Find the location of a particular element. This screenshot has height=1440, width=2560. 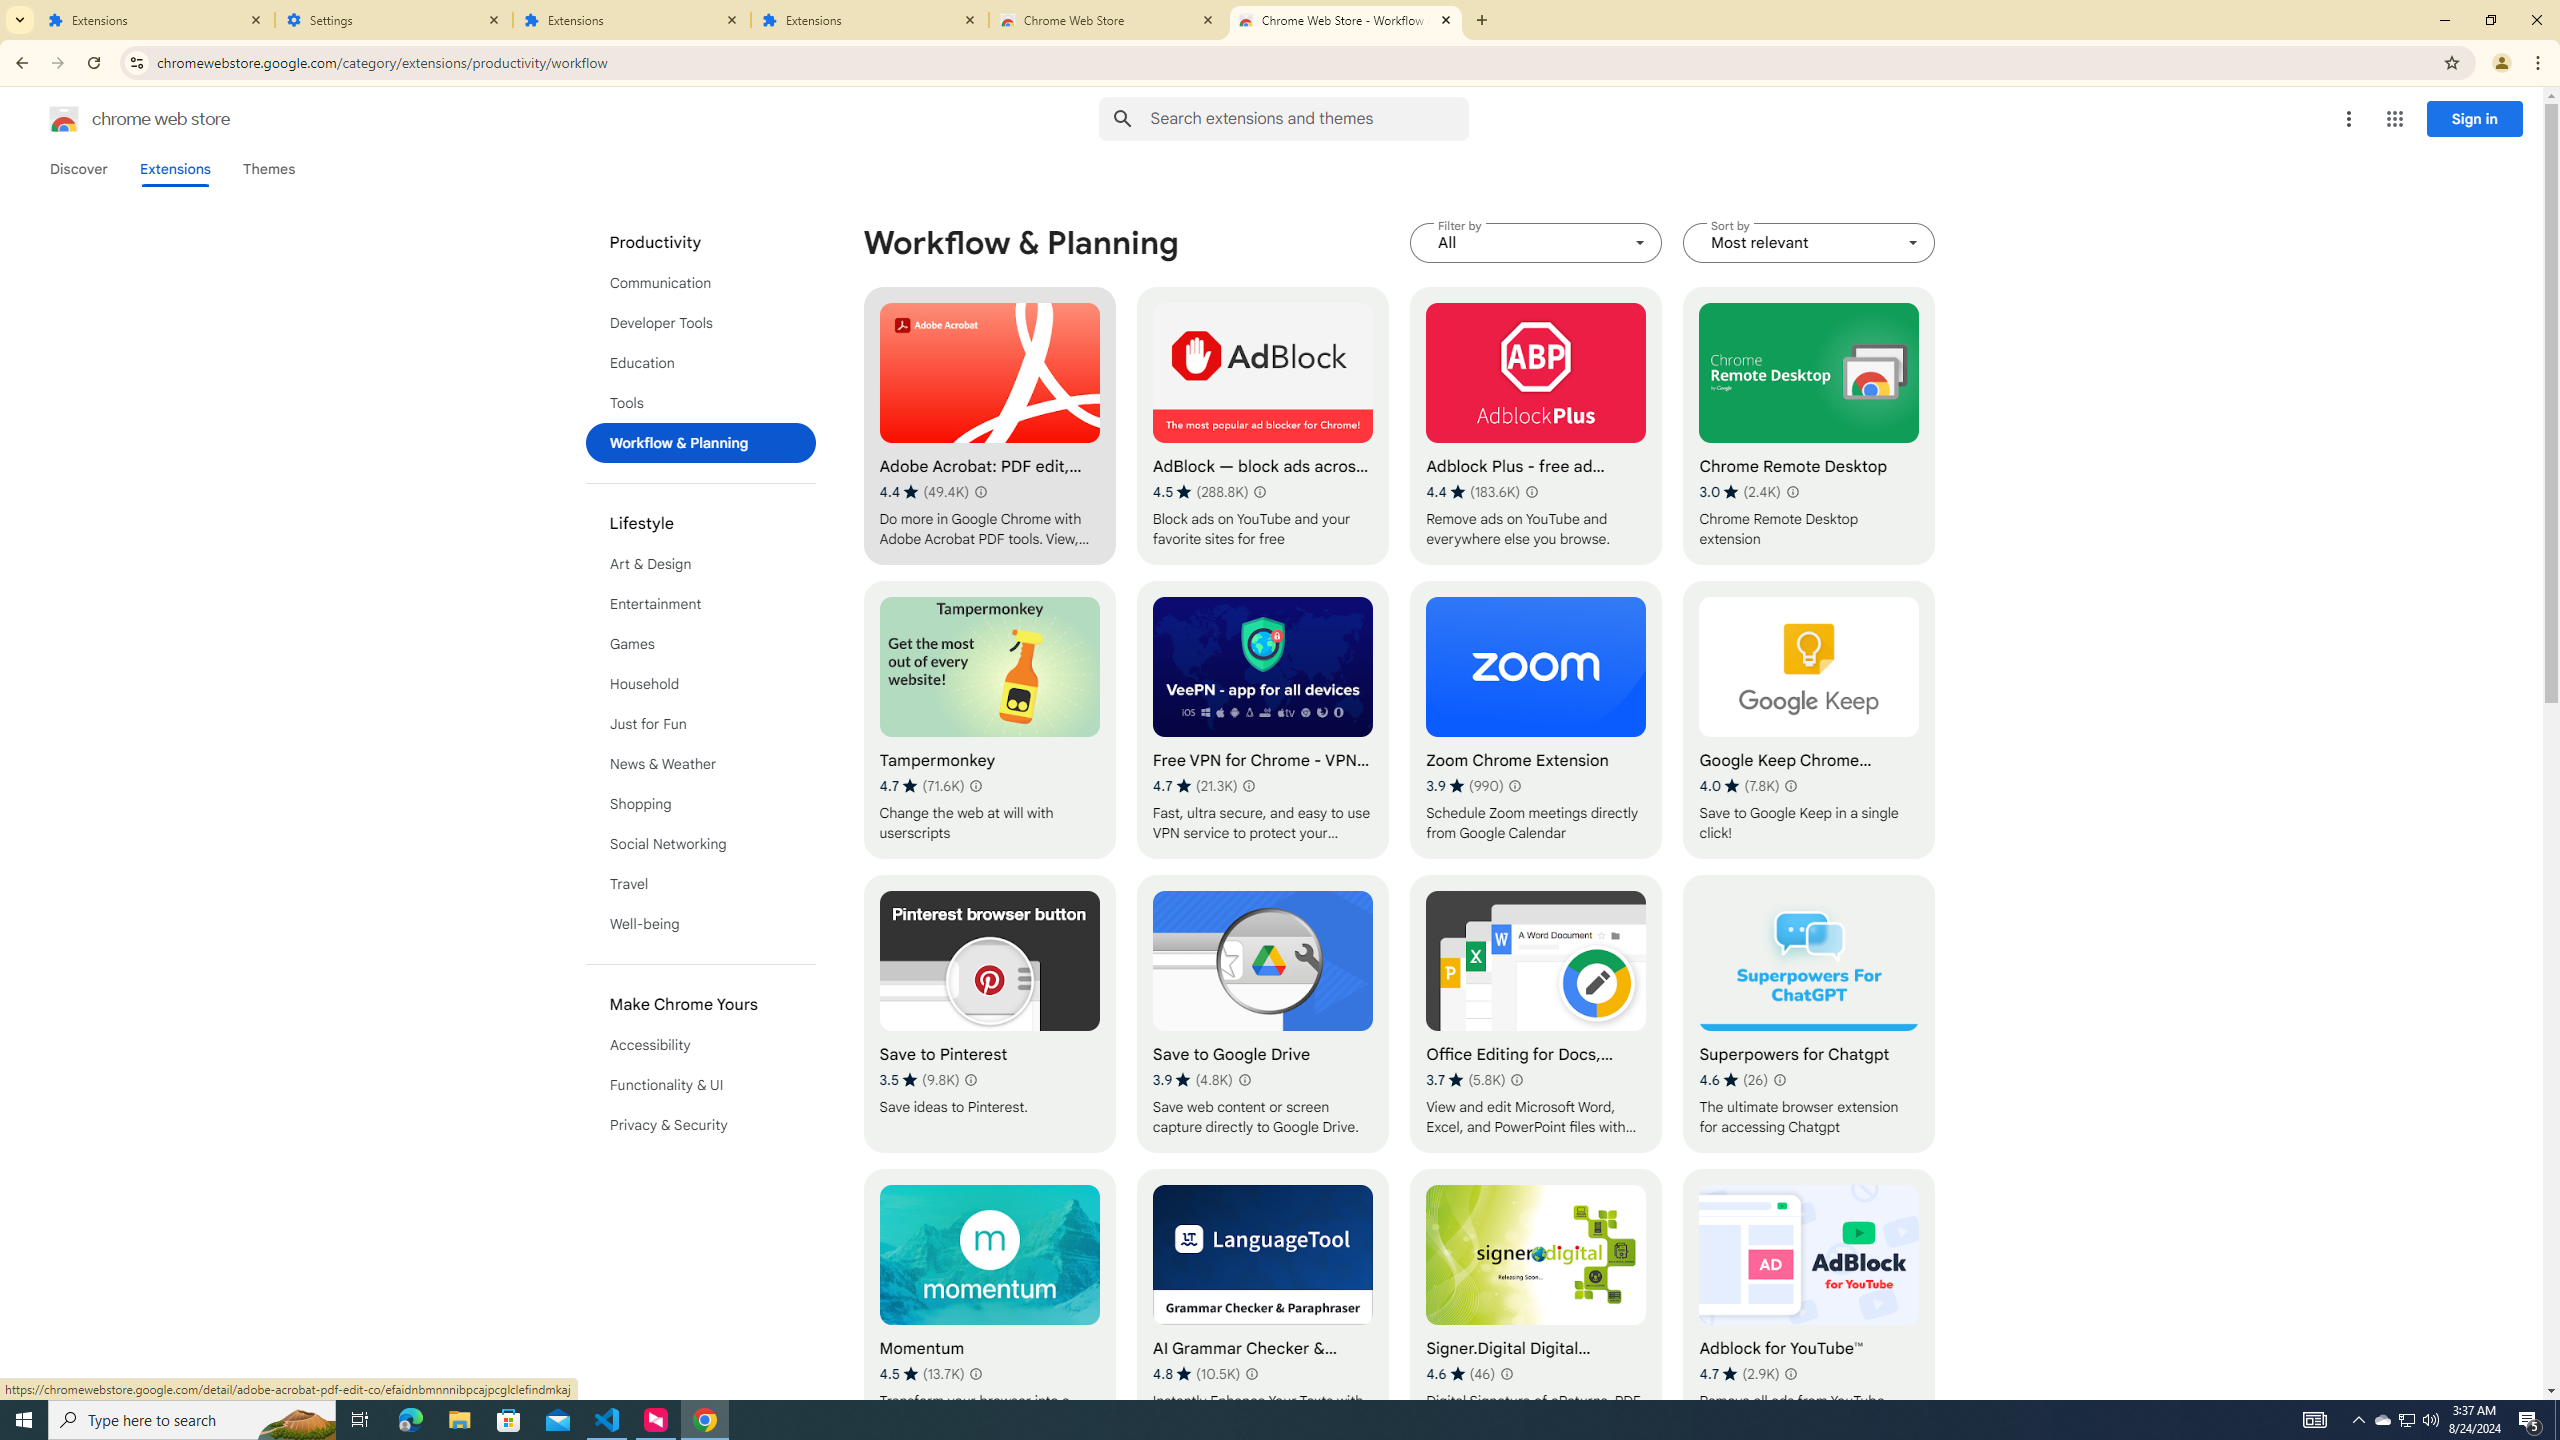

Discover is located at coordinates (78, 169).